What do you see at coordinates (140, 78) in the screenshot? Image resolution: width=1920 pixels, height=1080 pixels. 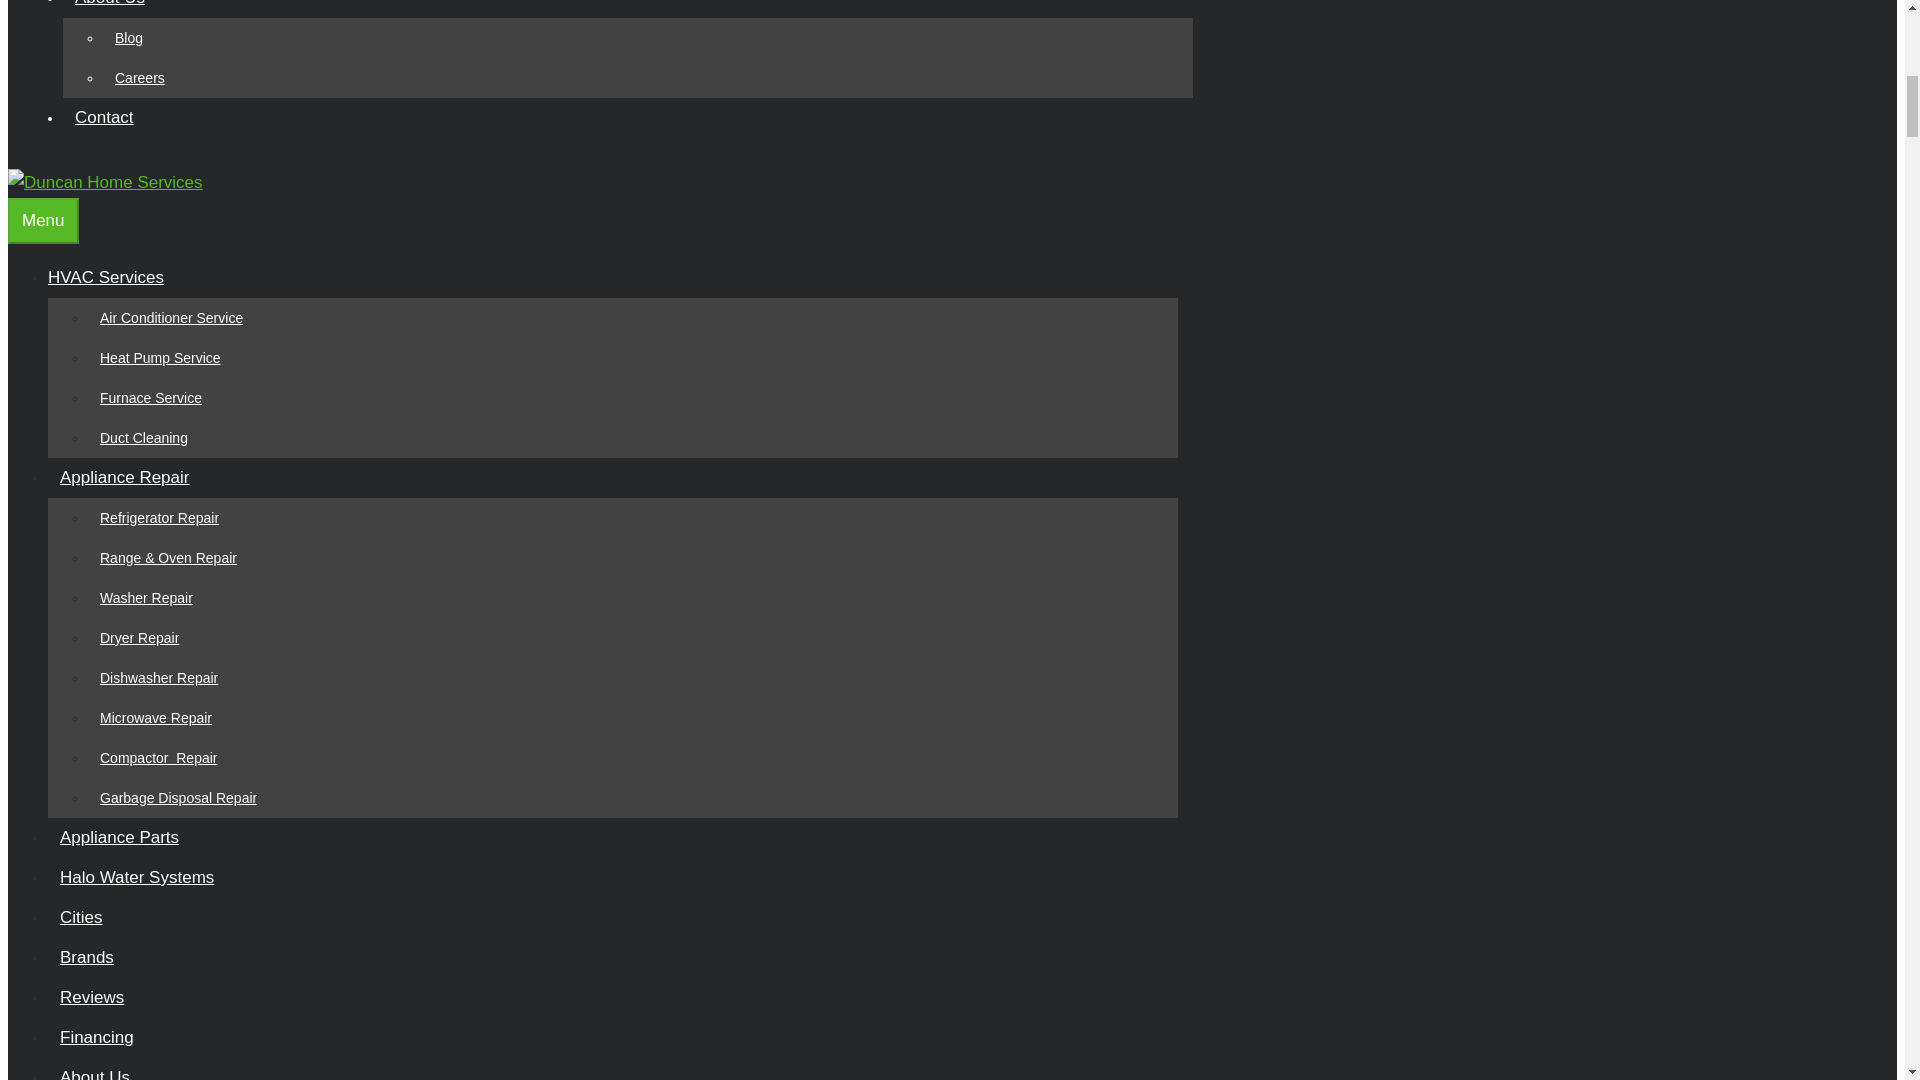 I see `Careers` at bounding box center [140, 78].